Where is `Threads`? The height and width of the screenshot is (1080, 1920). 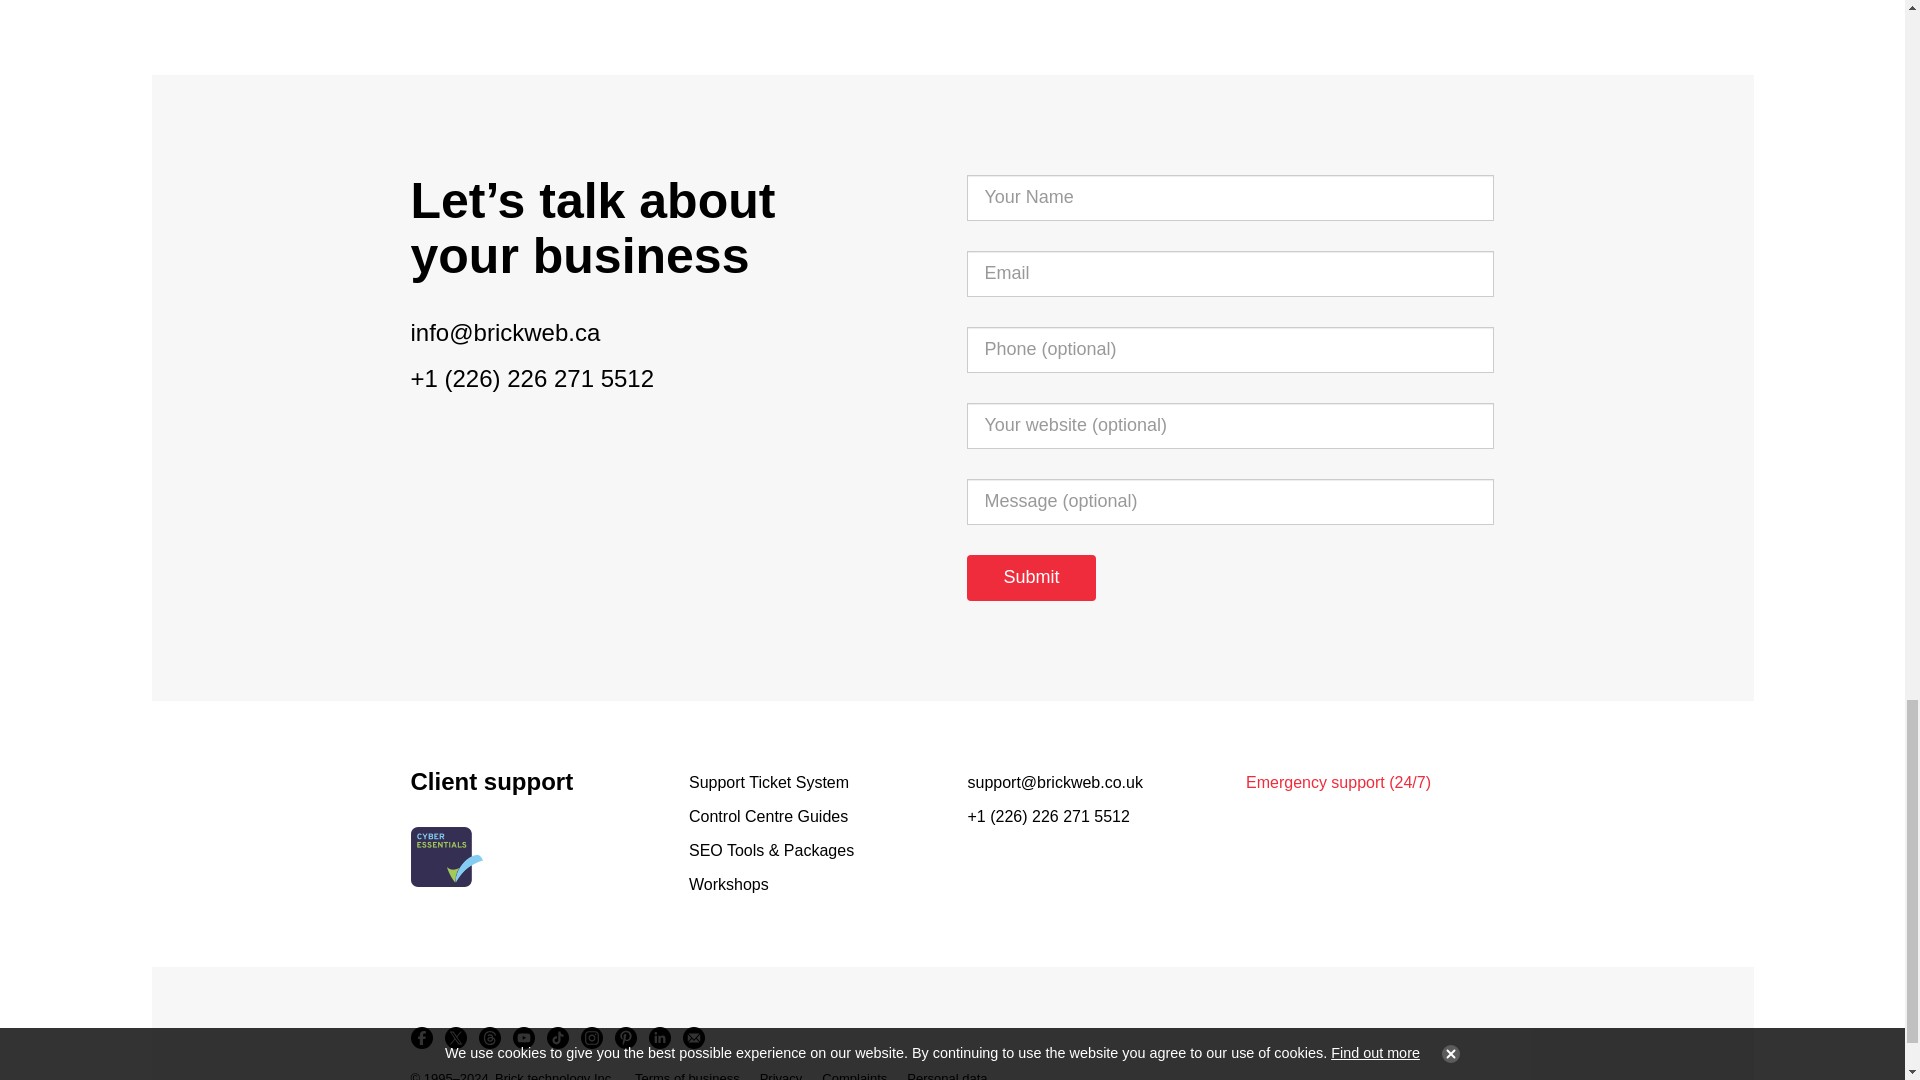
Threads is located at coordinates (489, 1038).